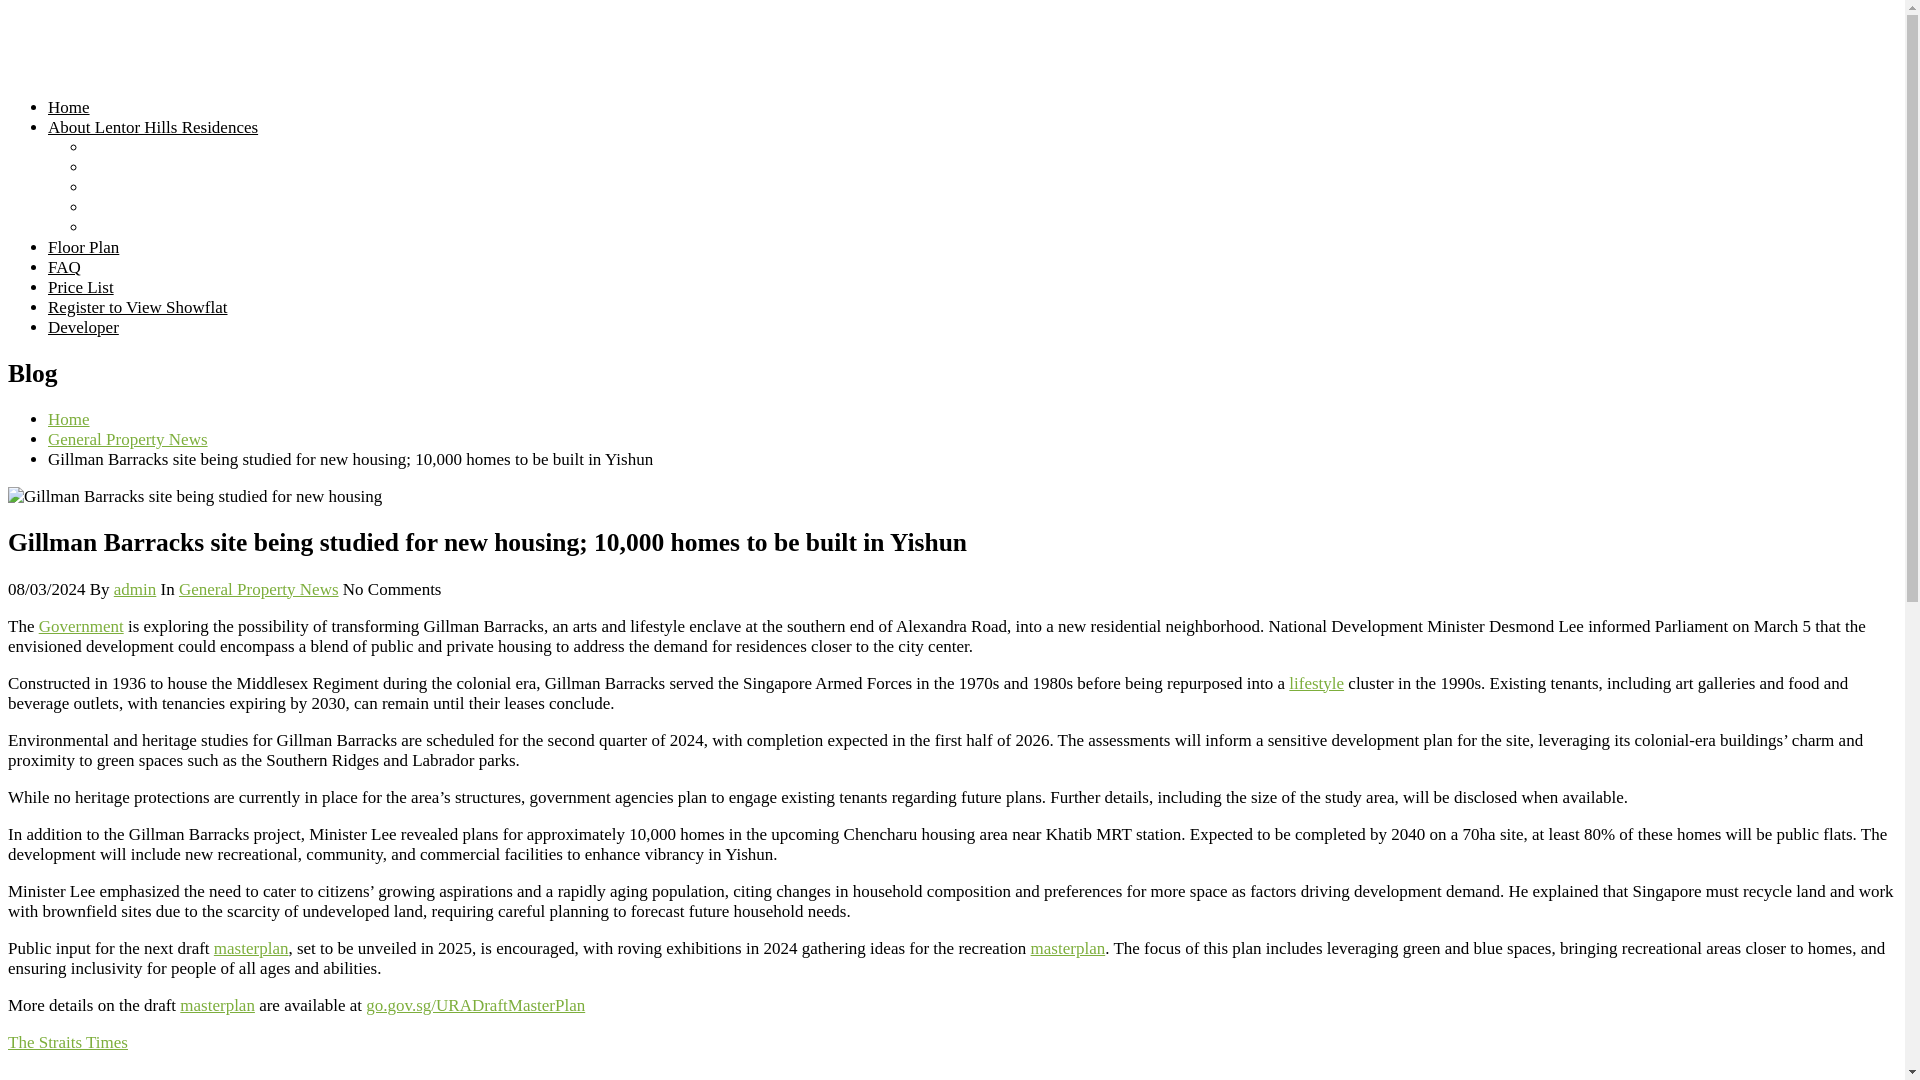 This screenshot has height=1080, width=1920. Describe the element at coordinates (68, 1042) in the screenshot. I see `The Straits Times` at that location.